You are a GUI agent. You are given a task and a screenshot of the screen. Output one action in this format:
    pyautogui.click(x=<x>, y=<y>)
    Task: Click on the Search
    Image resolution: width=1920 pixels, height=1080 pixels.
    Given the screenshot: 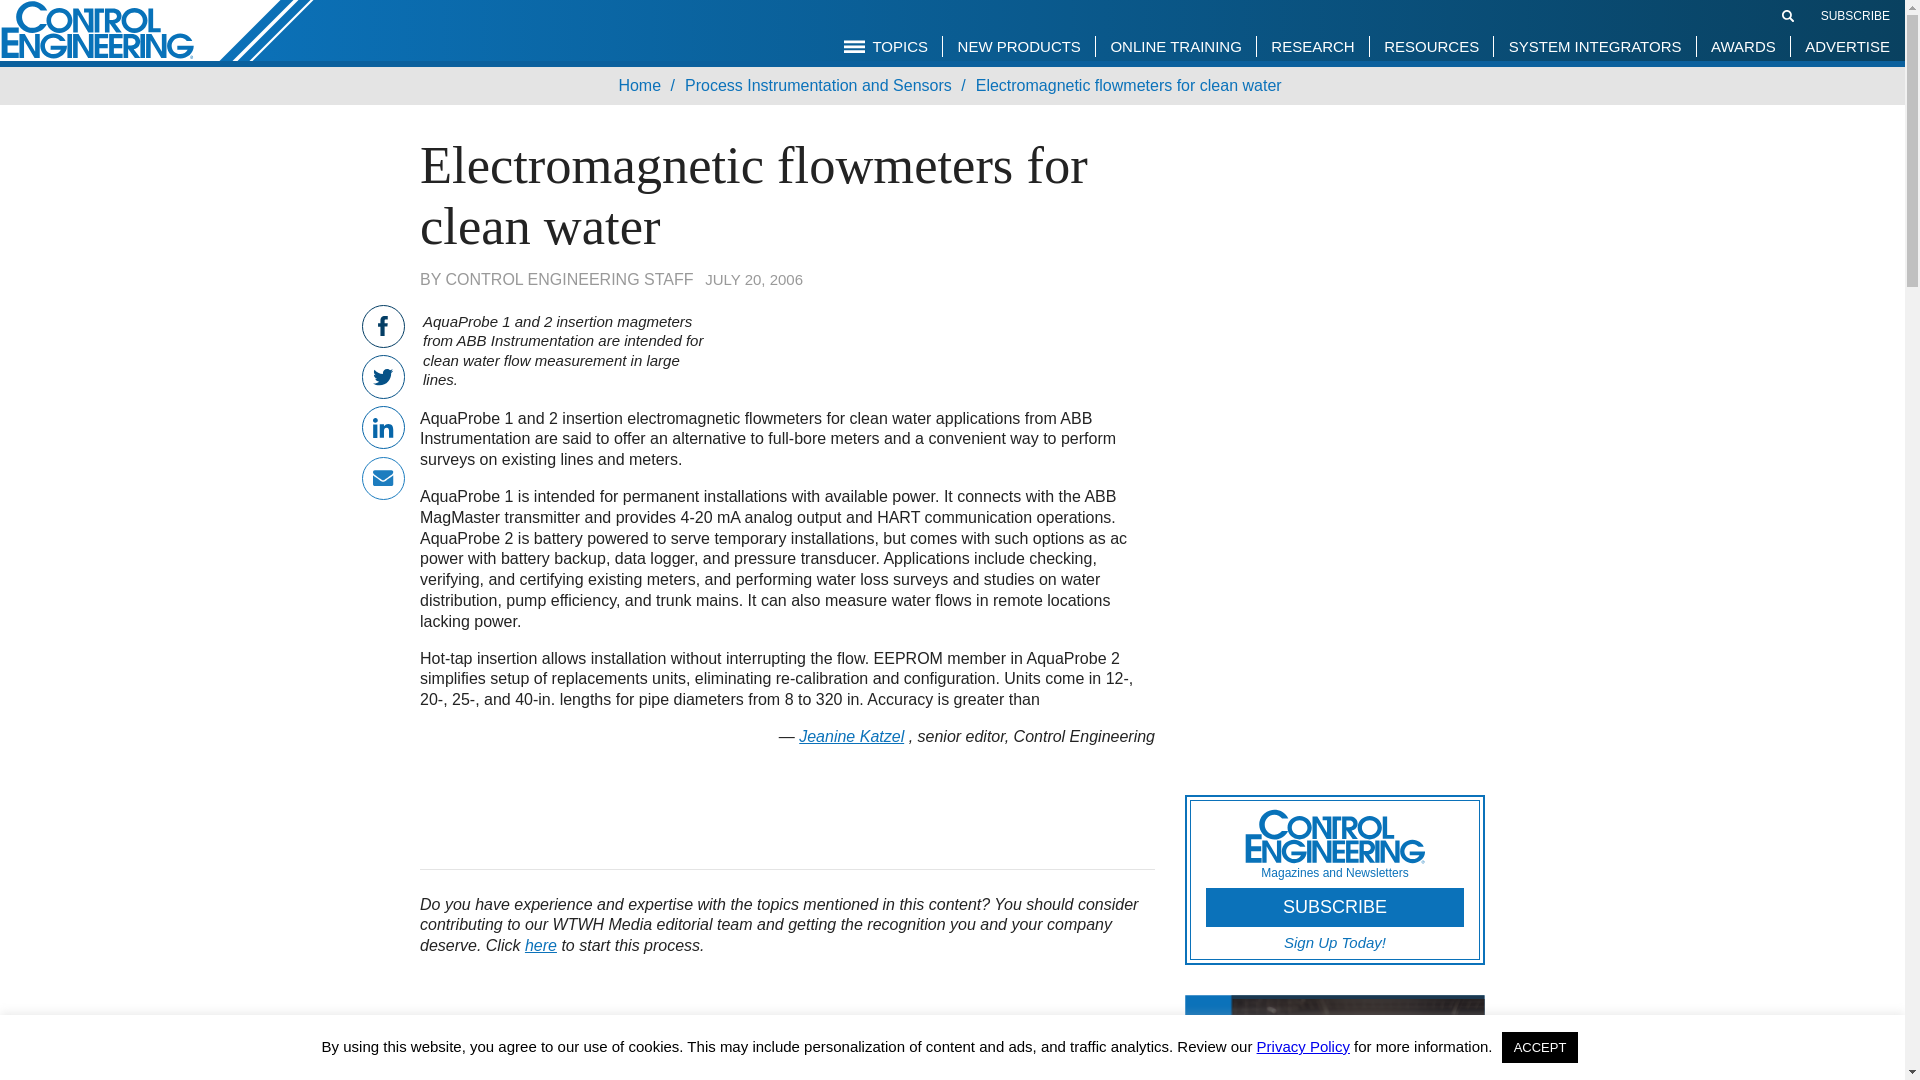 What is the action you would take?
    pyautogui.click(x=1788, y=15)
    